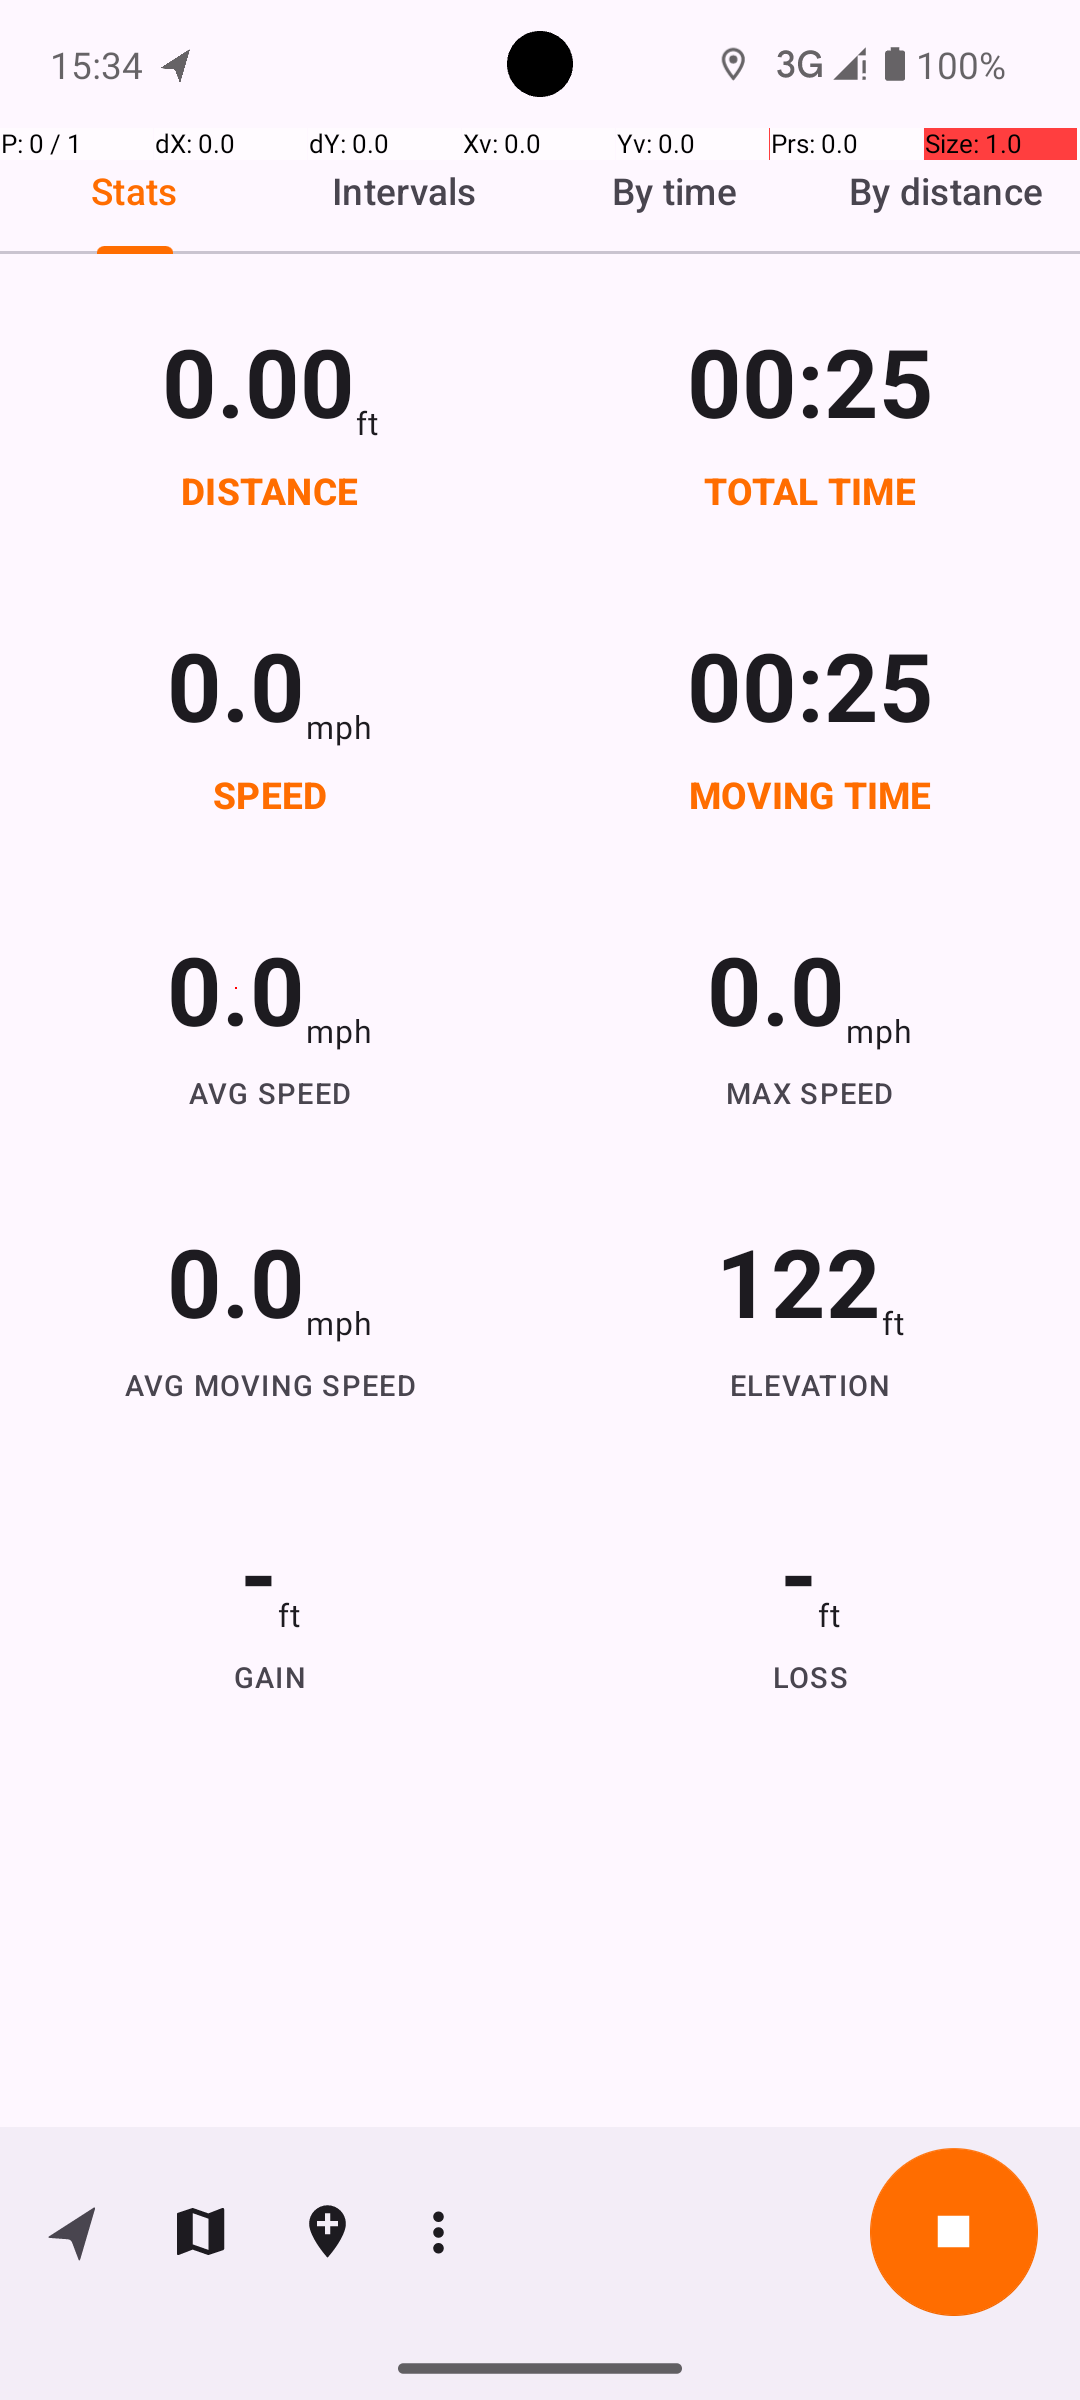 The width and height of the screenshot is (1080, 2400). I want to click on Insert marker, so click(328, 2232).